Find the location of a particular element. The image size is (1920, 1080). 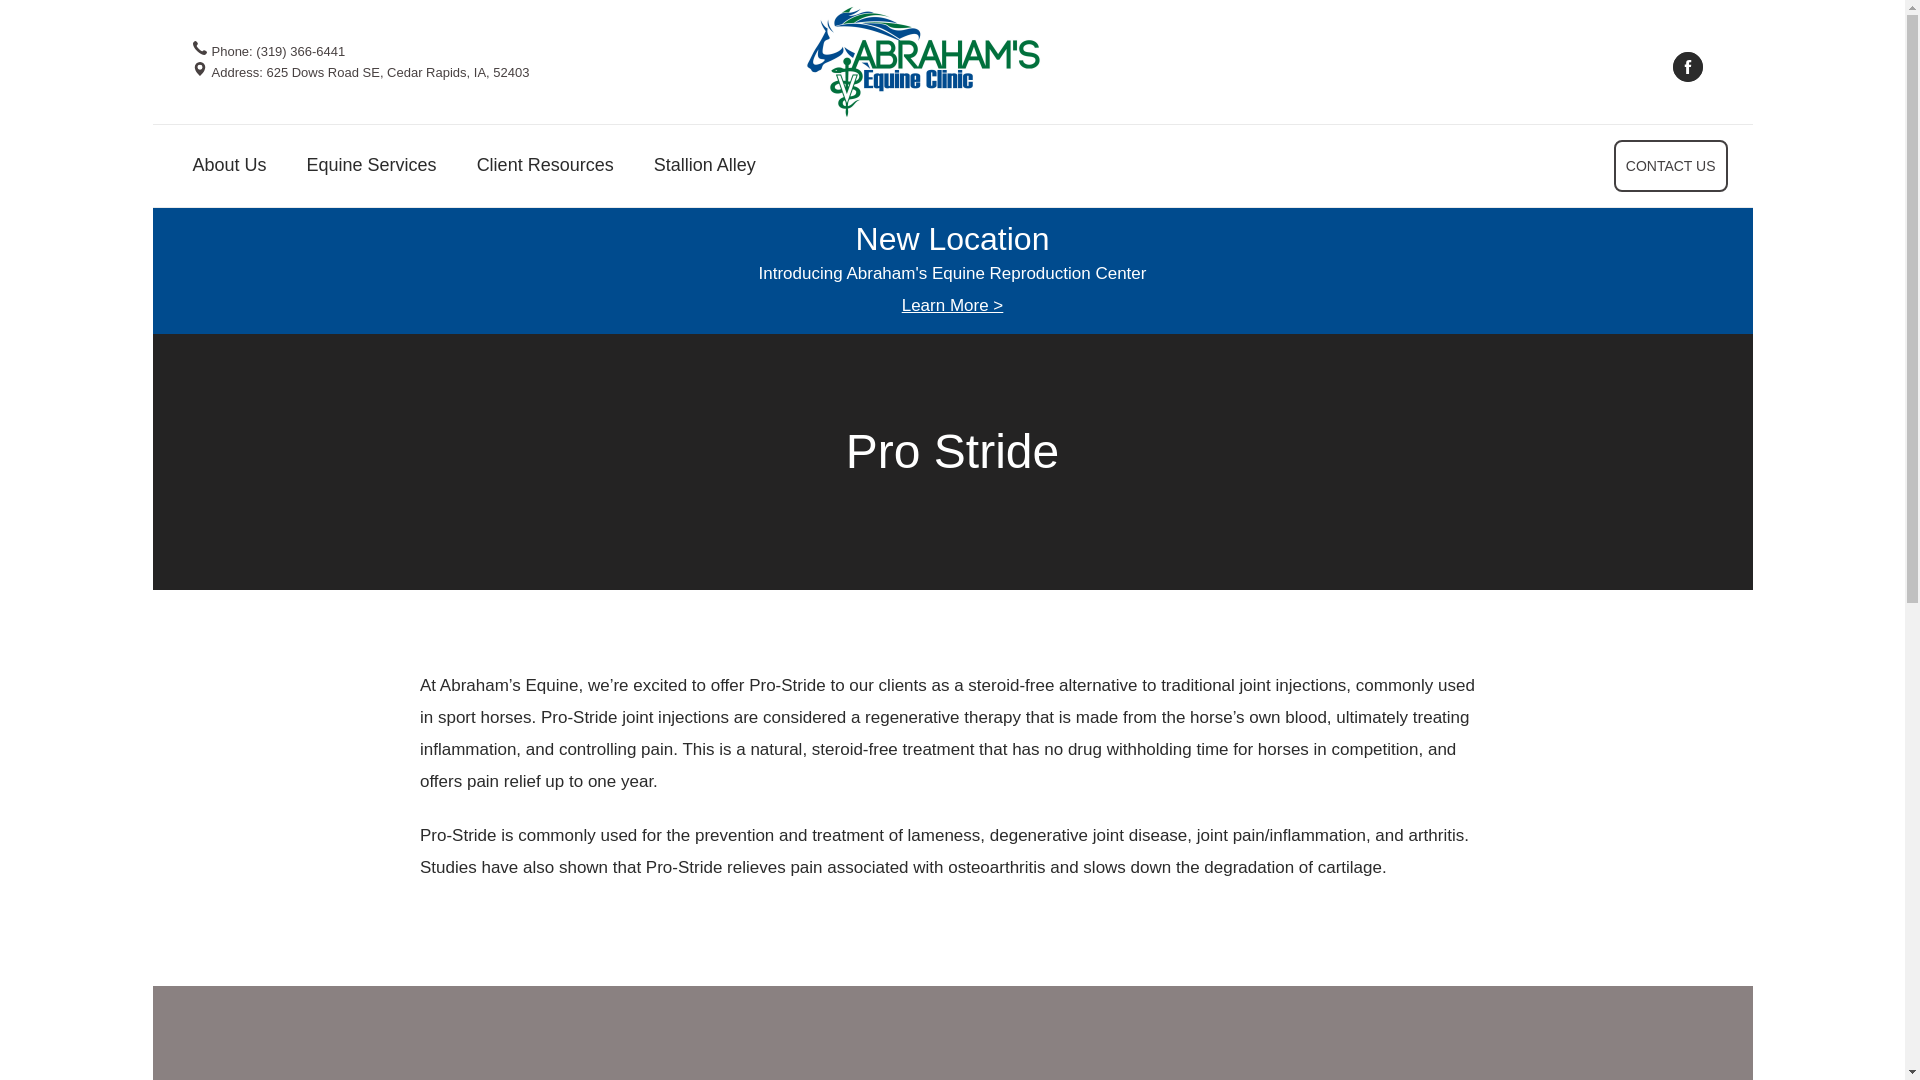

Logo is located at coordinates (229, 170).